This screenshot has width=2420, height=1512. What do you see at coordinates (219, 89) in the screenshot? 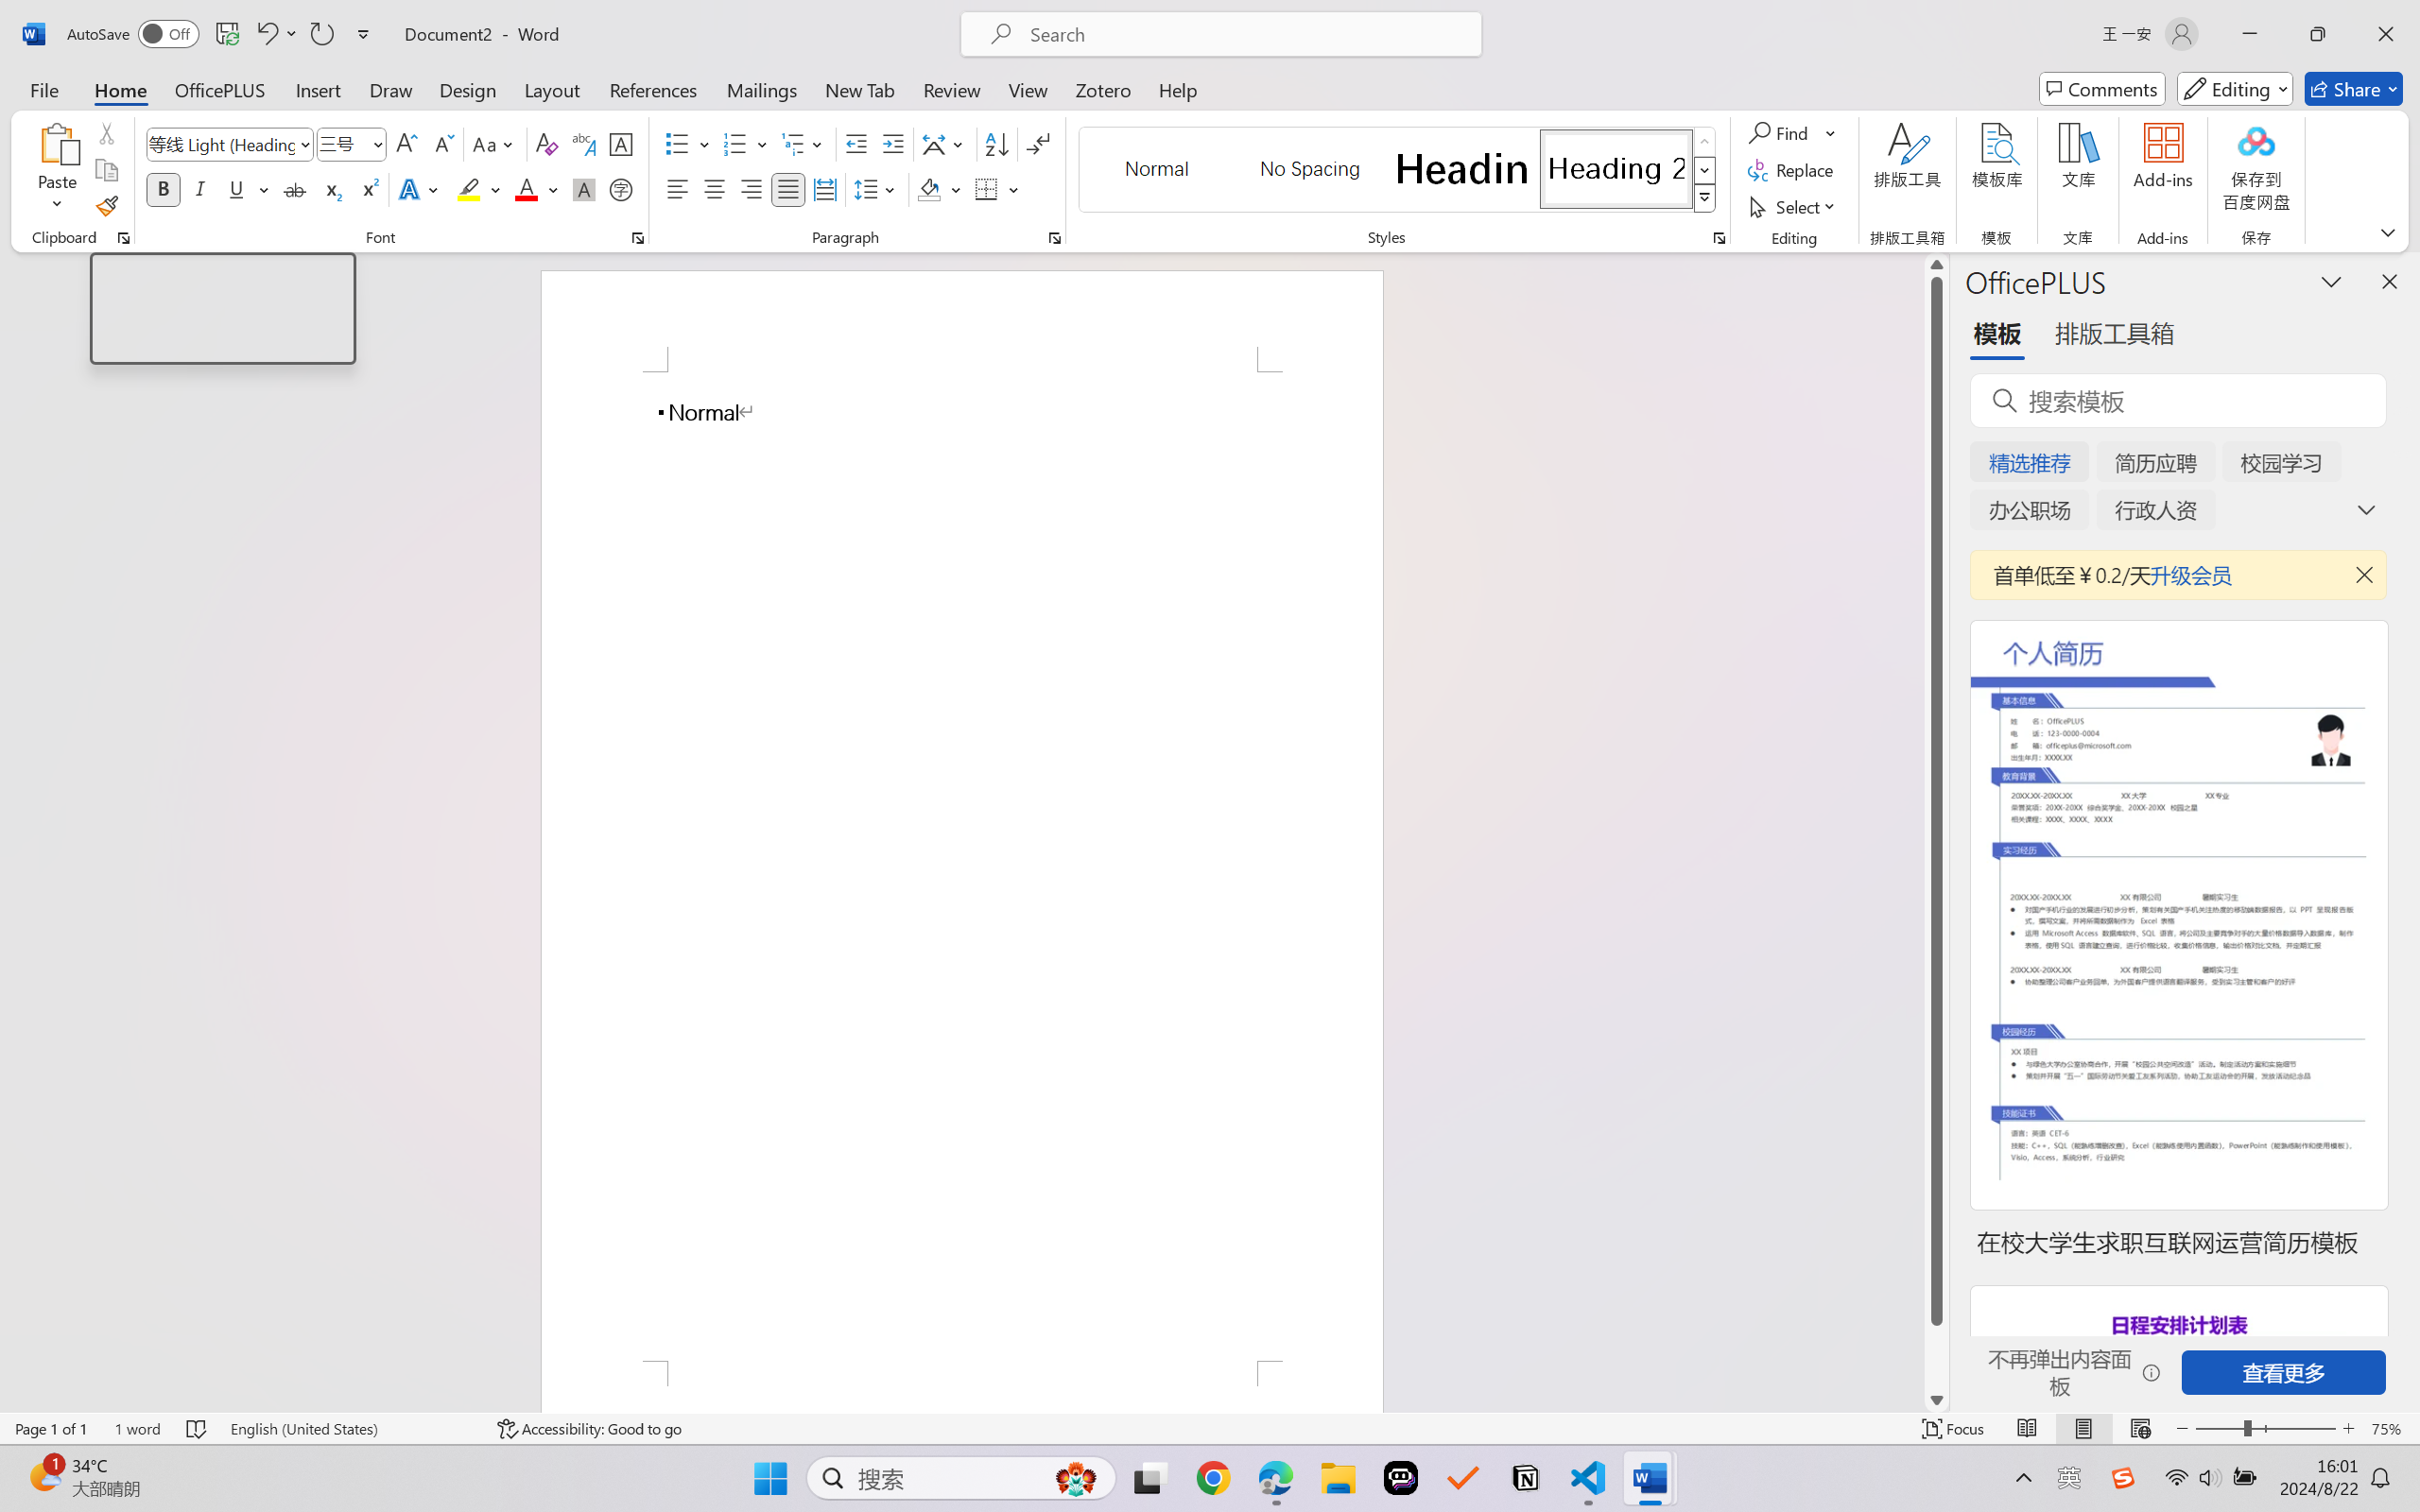
I see `OfficePLUS` at bounding box center [219, 89].